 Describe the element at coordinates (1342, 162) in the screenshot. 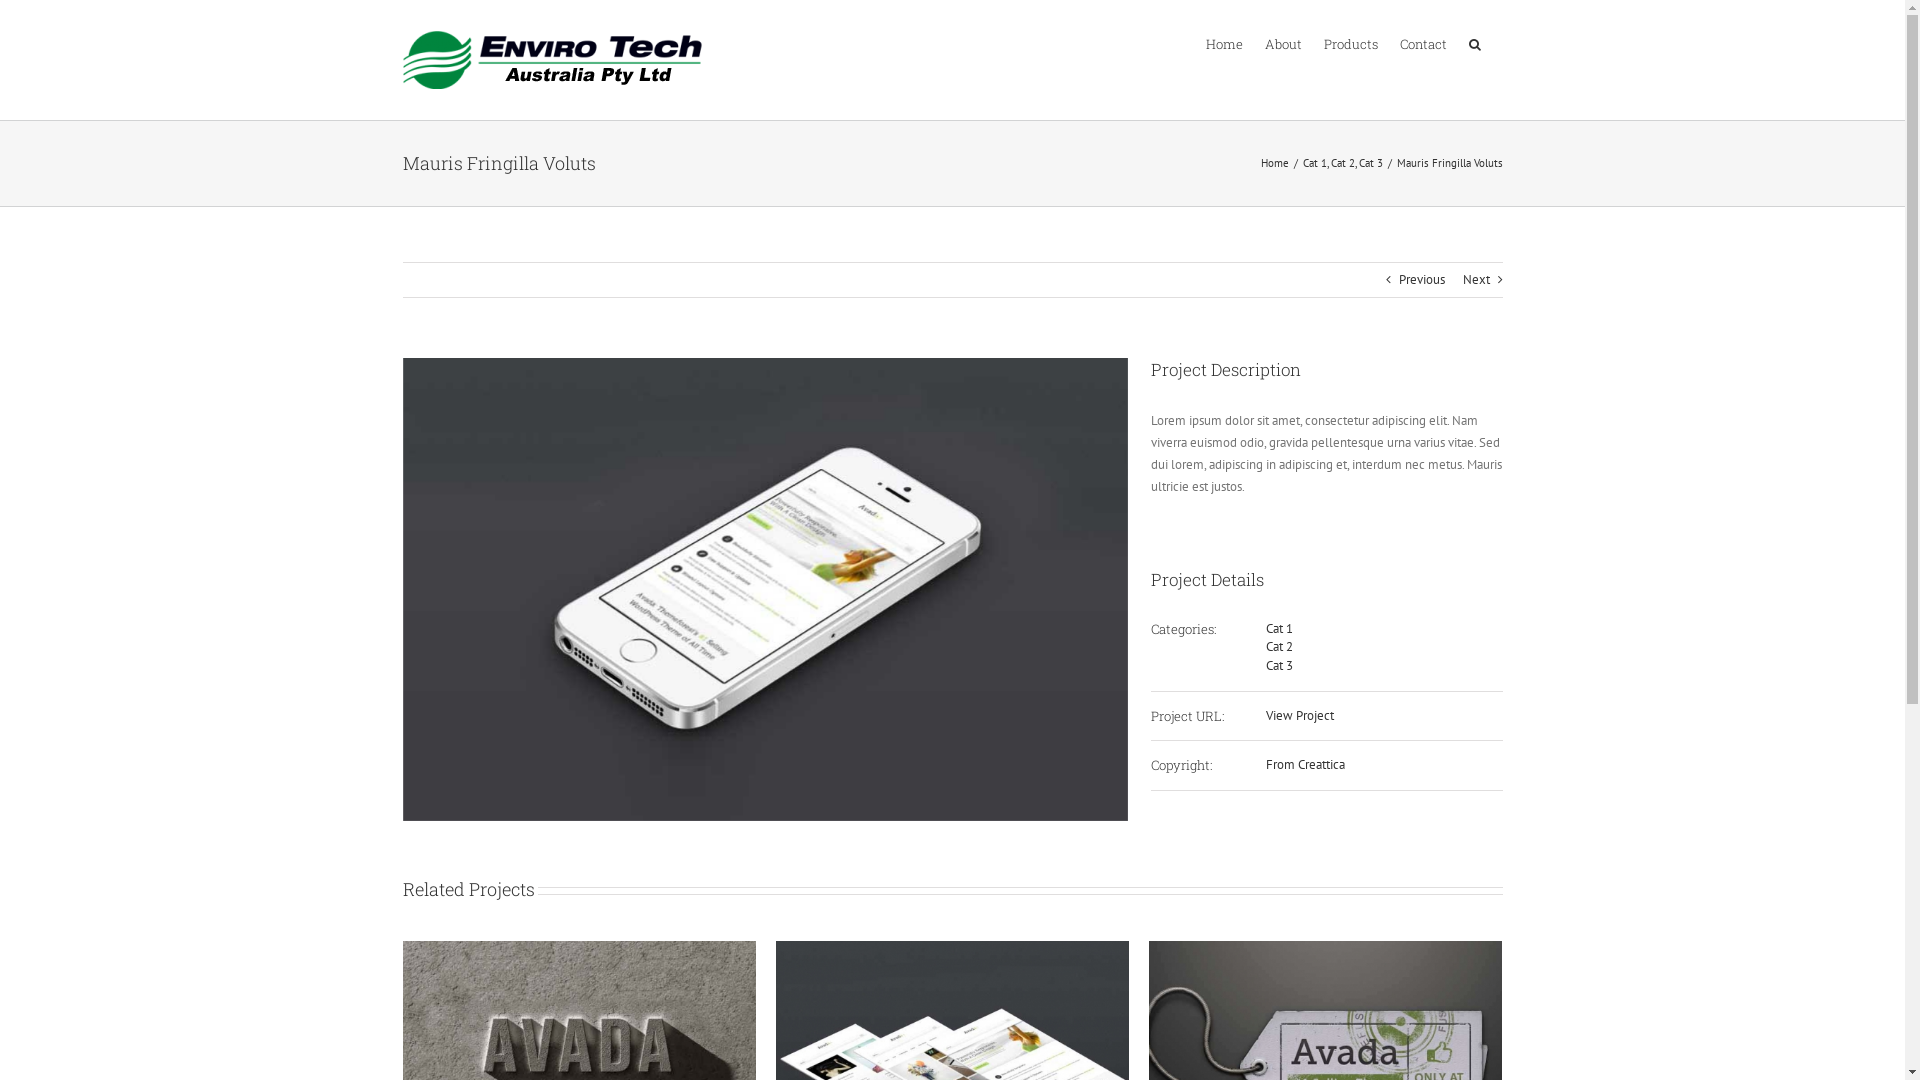

I see `Cat 2` at that location.